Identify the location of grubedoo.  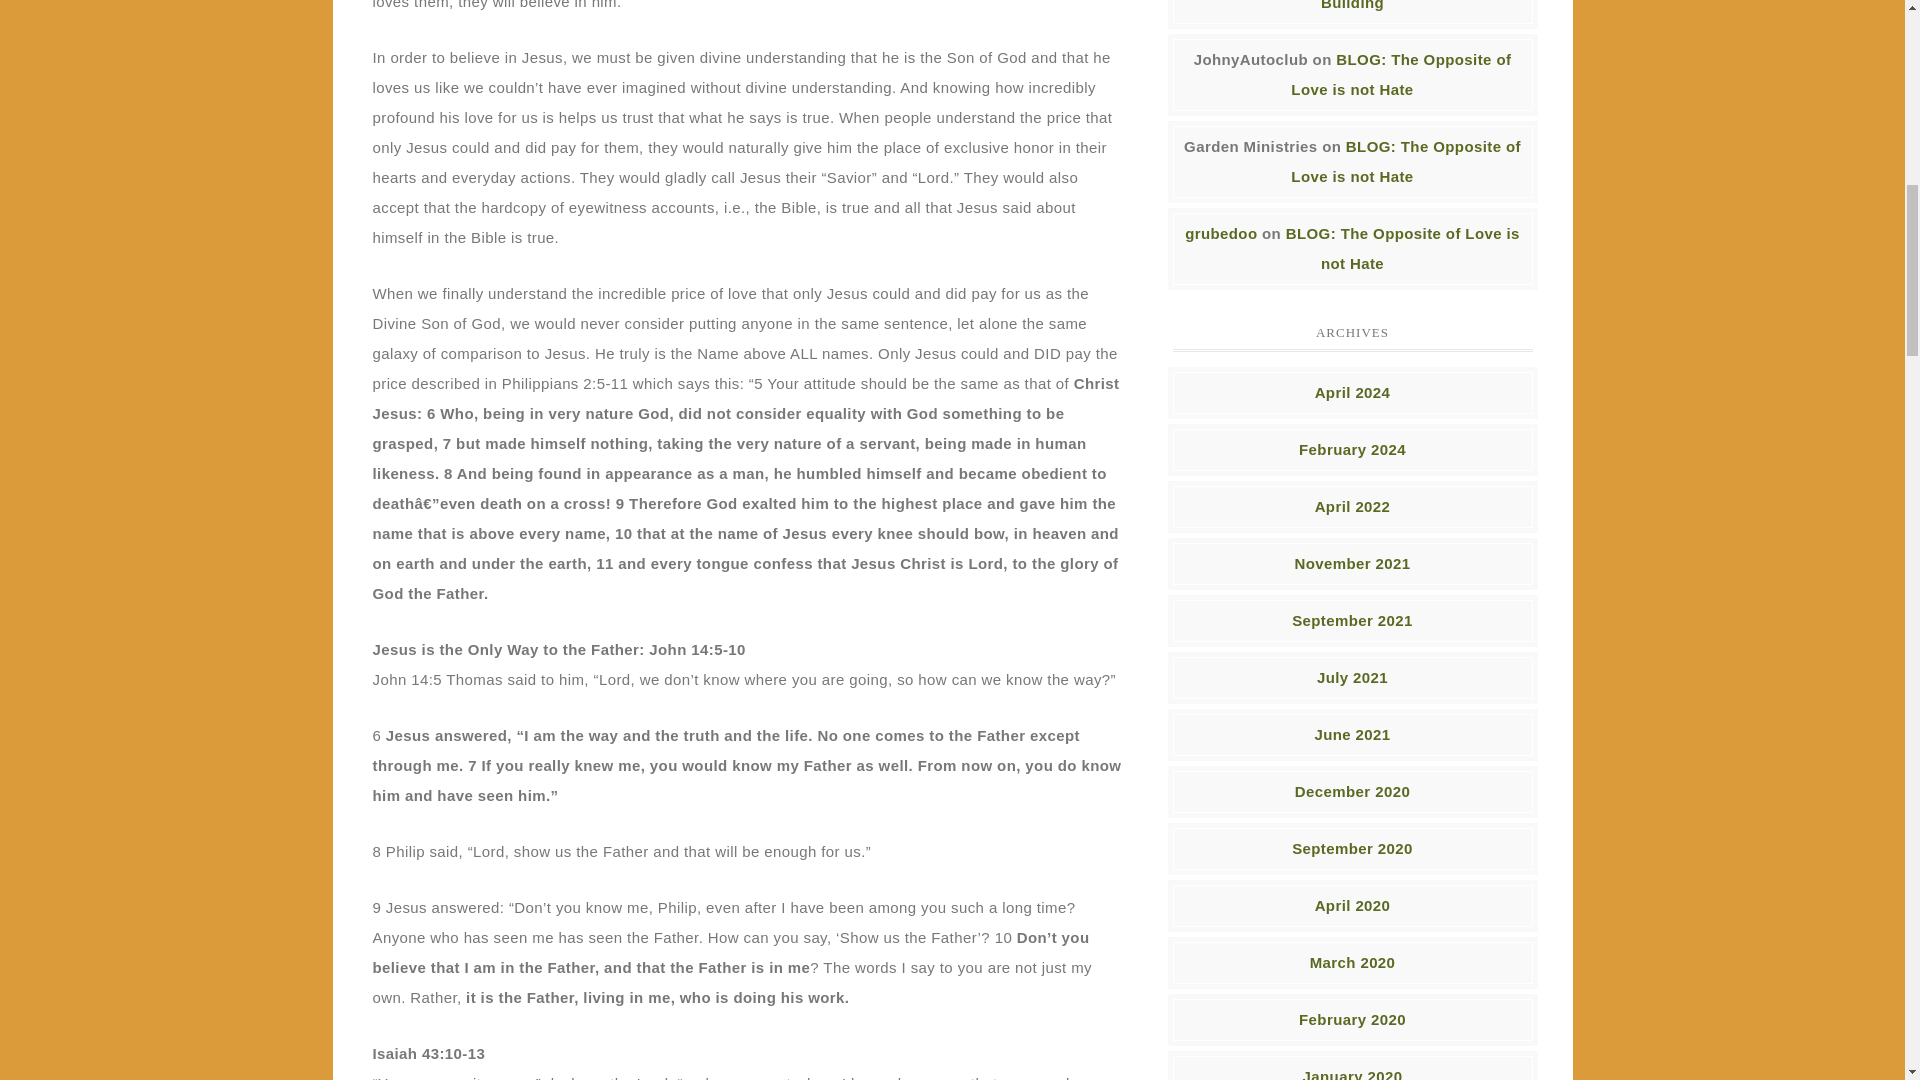
(1220, 232).